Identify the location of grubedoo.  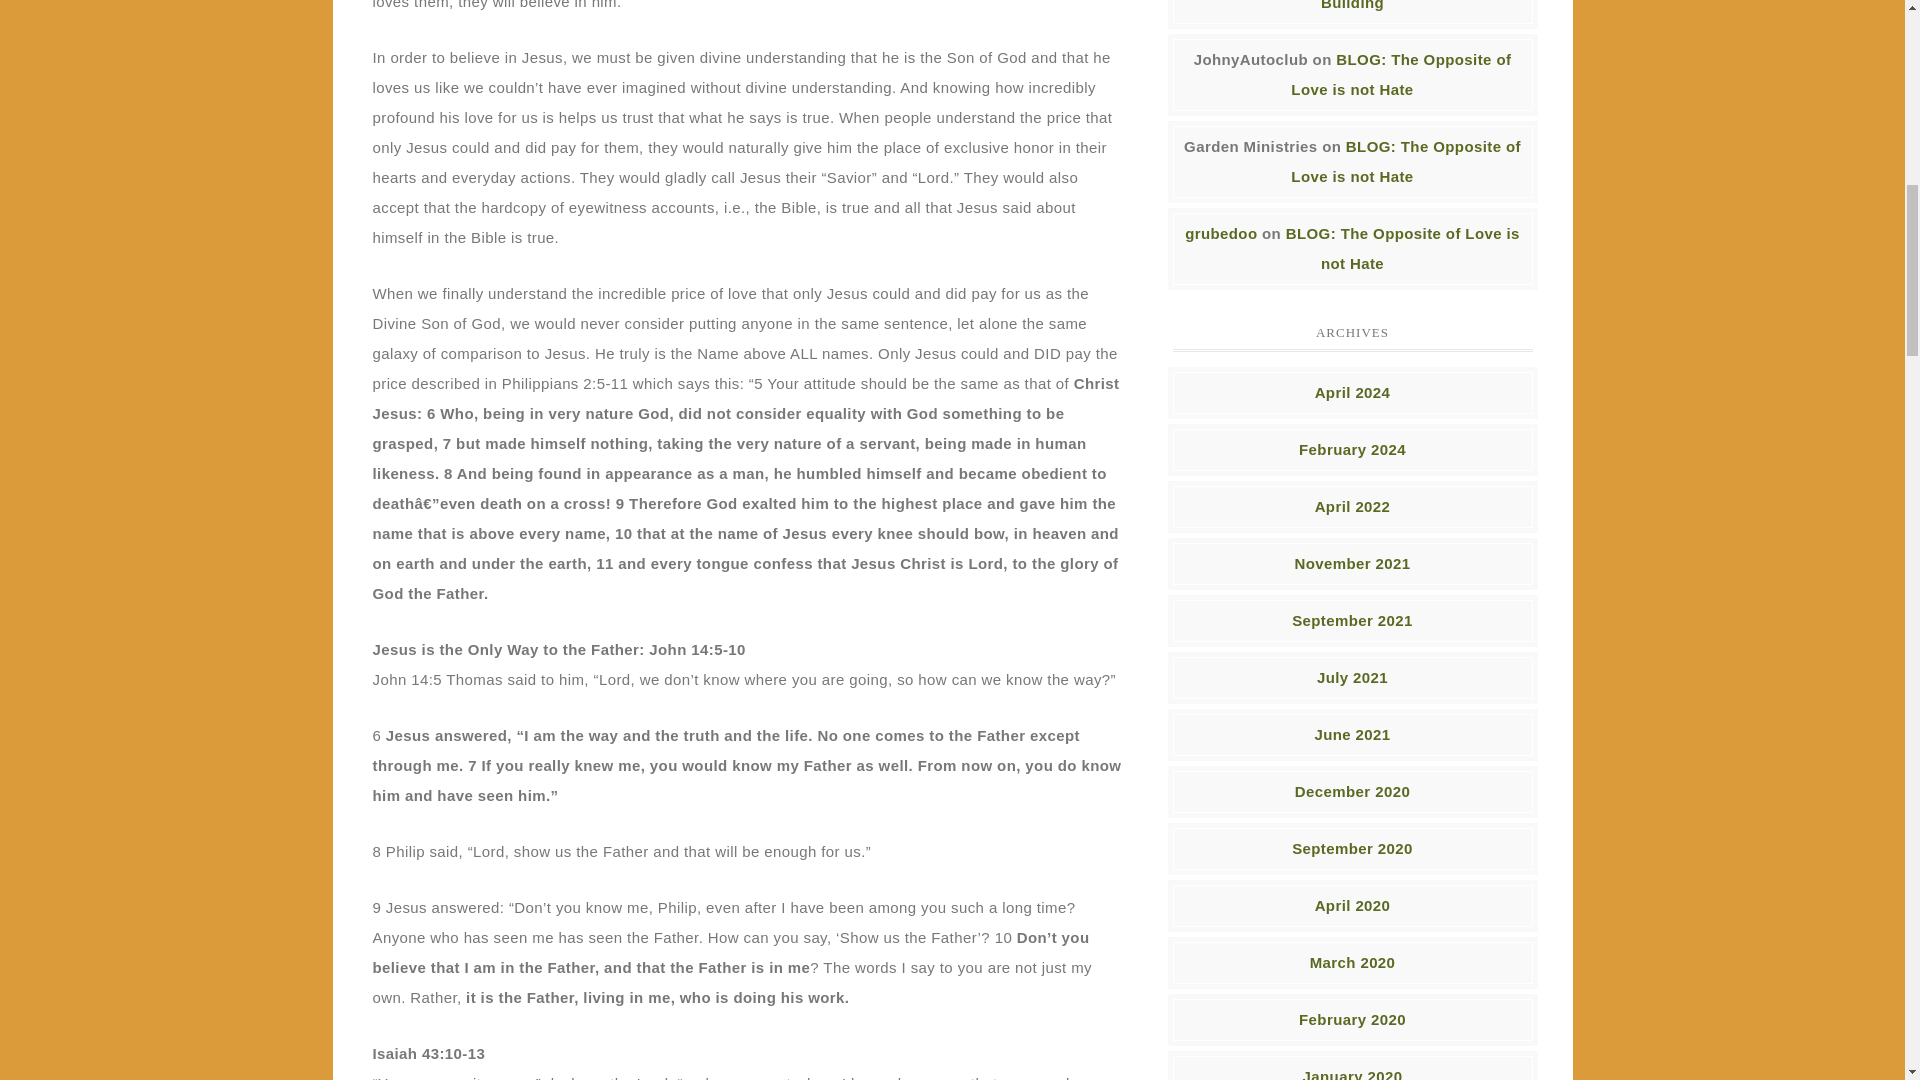
(1220, 232).